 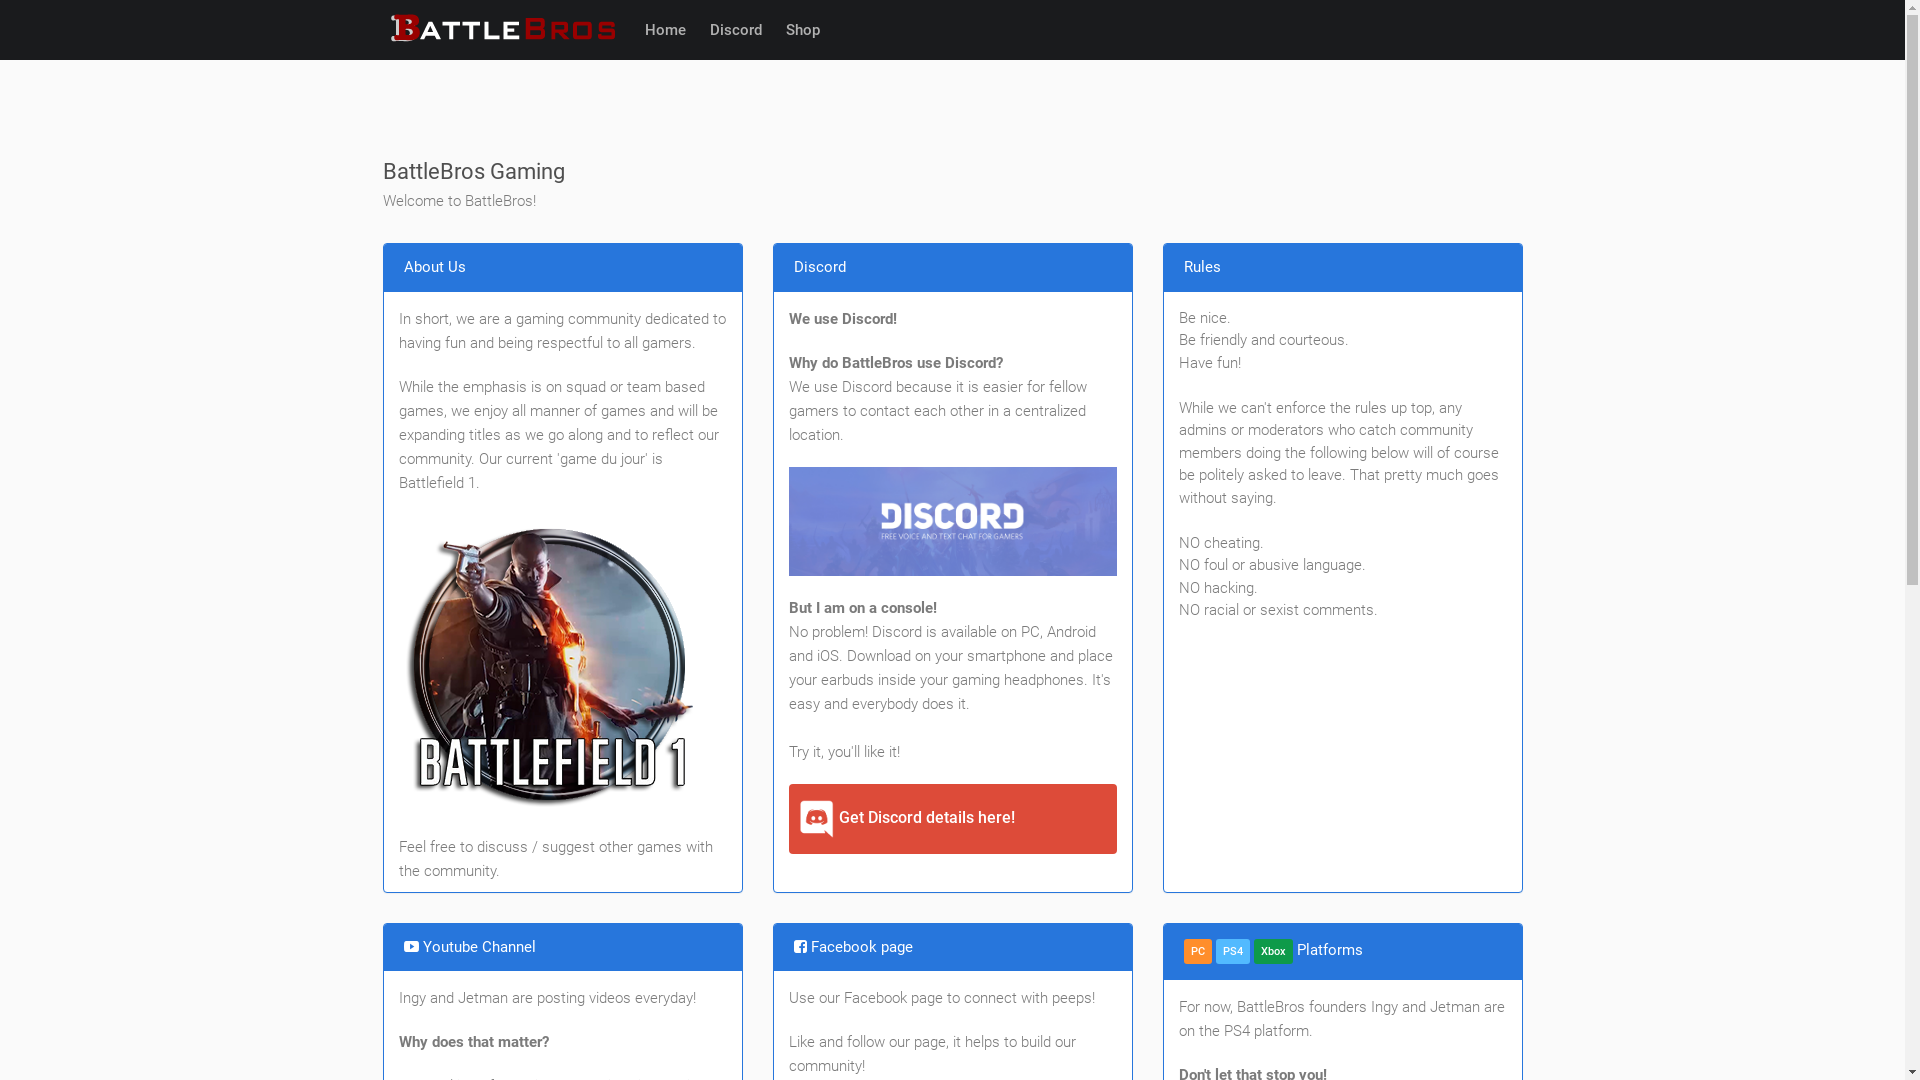 I want to click on Discord, so click(x=736, y=30).